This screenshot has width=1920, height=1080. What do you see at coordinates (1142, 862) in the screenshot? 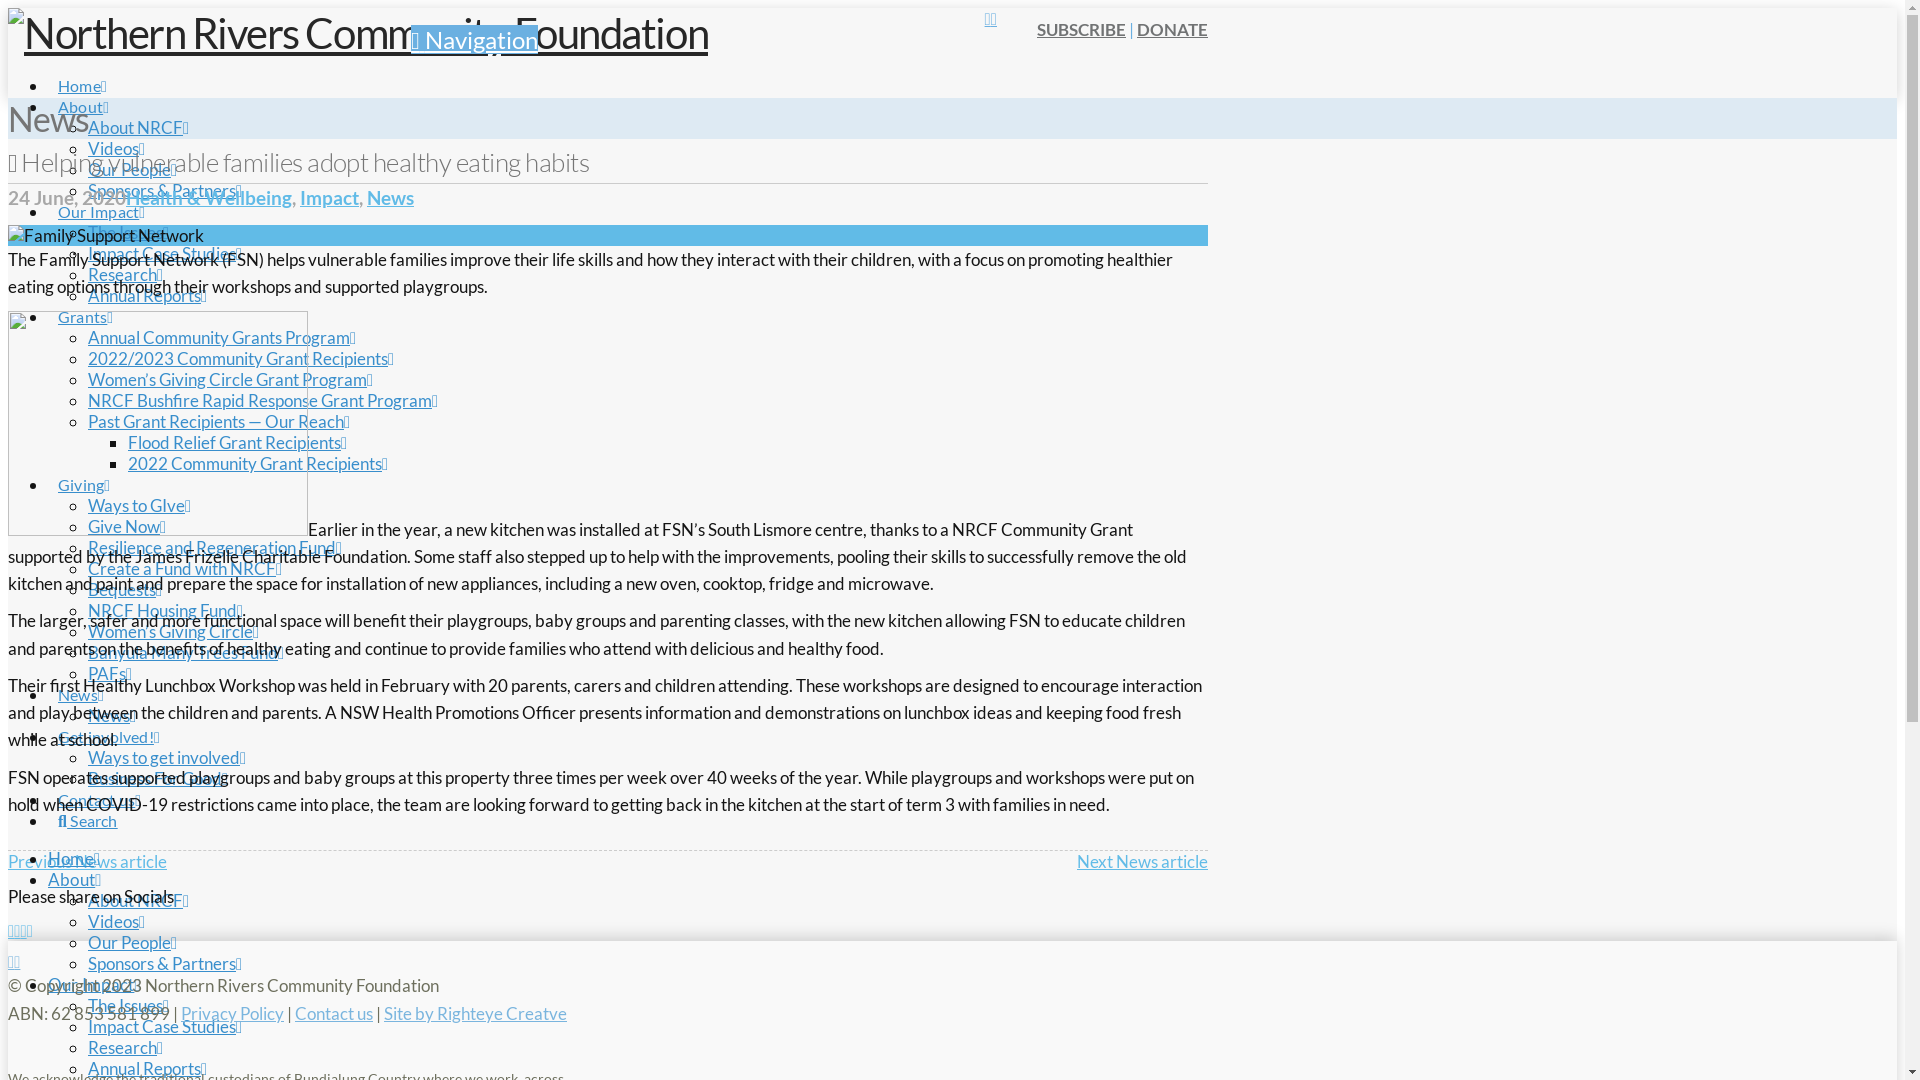
I see `Next News article` at bounding box center [1142, 862].